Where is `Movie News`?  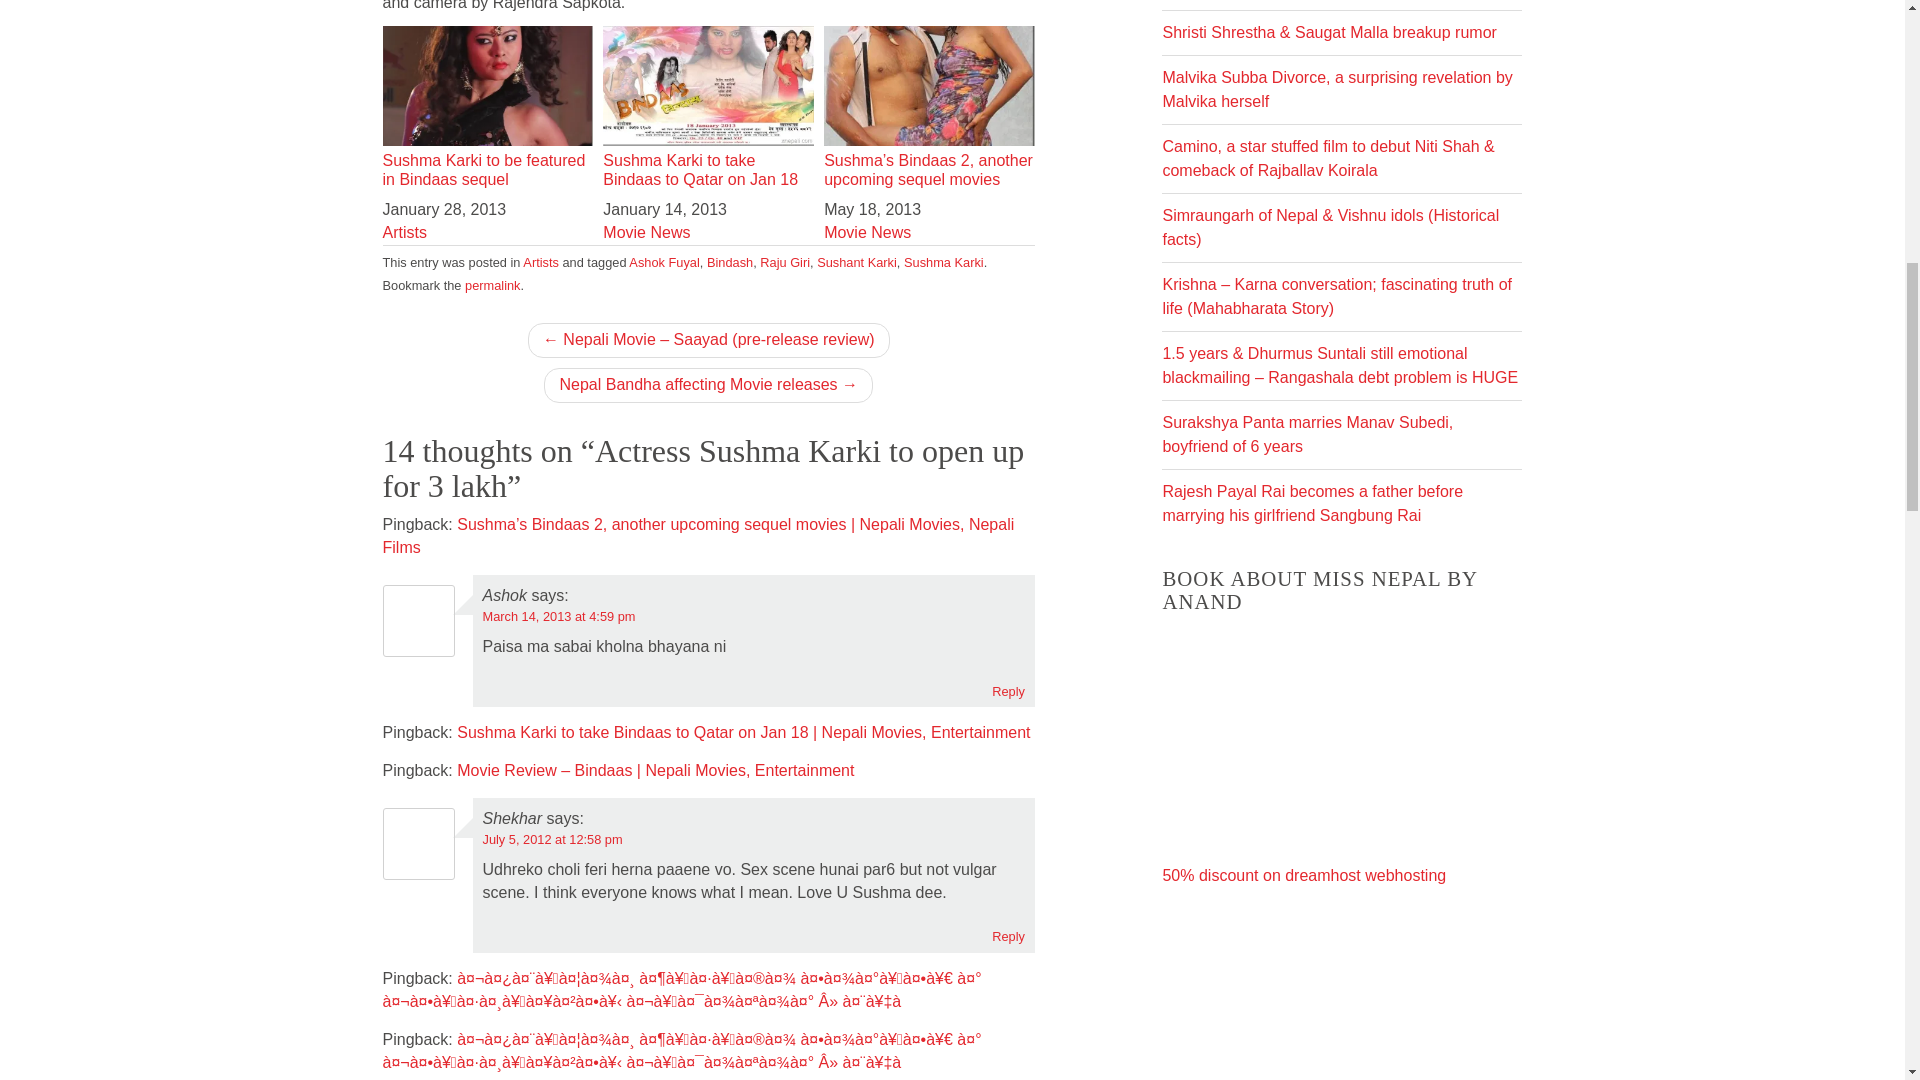 Movie News is located at coordinates (866, 232).